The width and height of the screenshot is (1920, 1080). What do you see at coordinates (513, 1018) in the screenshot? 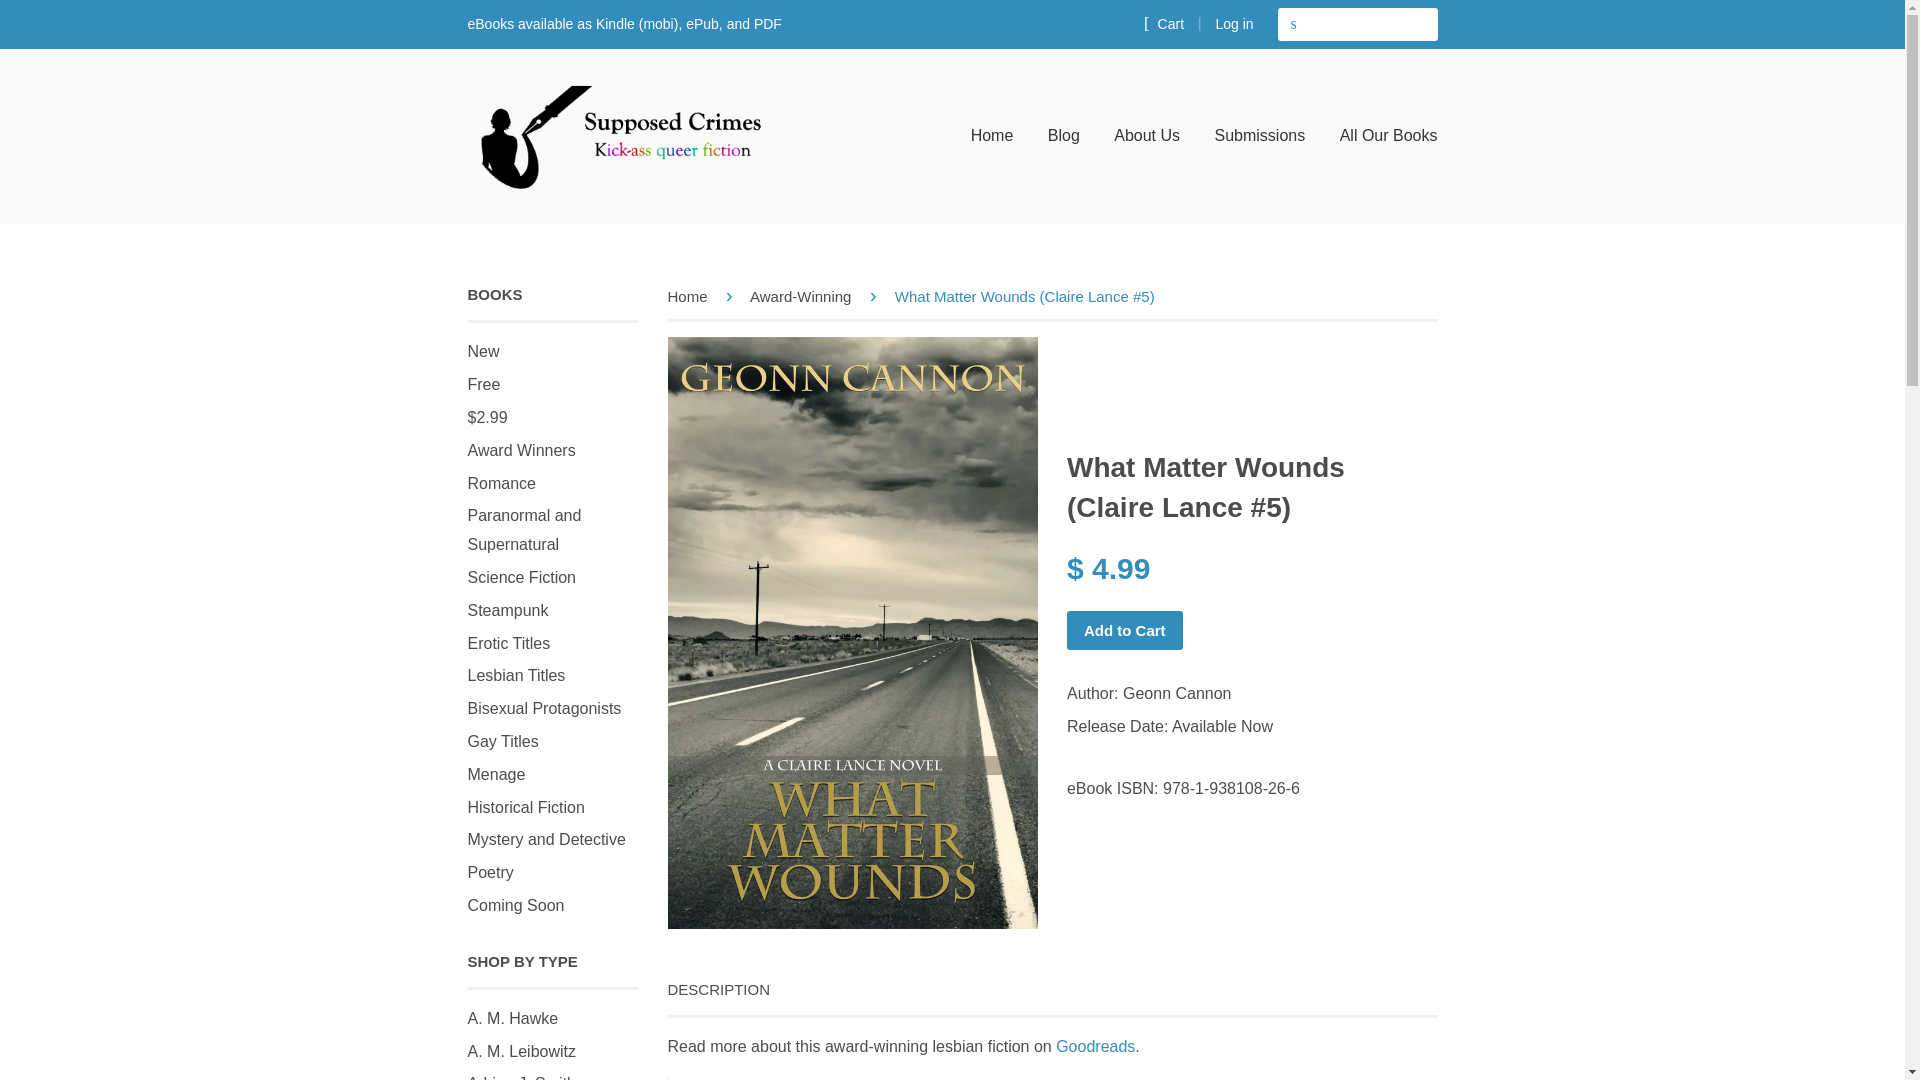
I see `A. M. Hawke` at bounding box center [513, 1018].